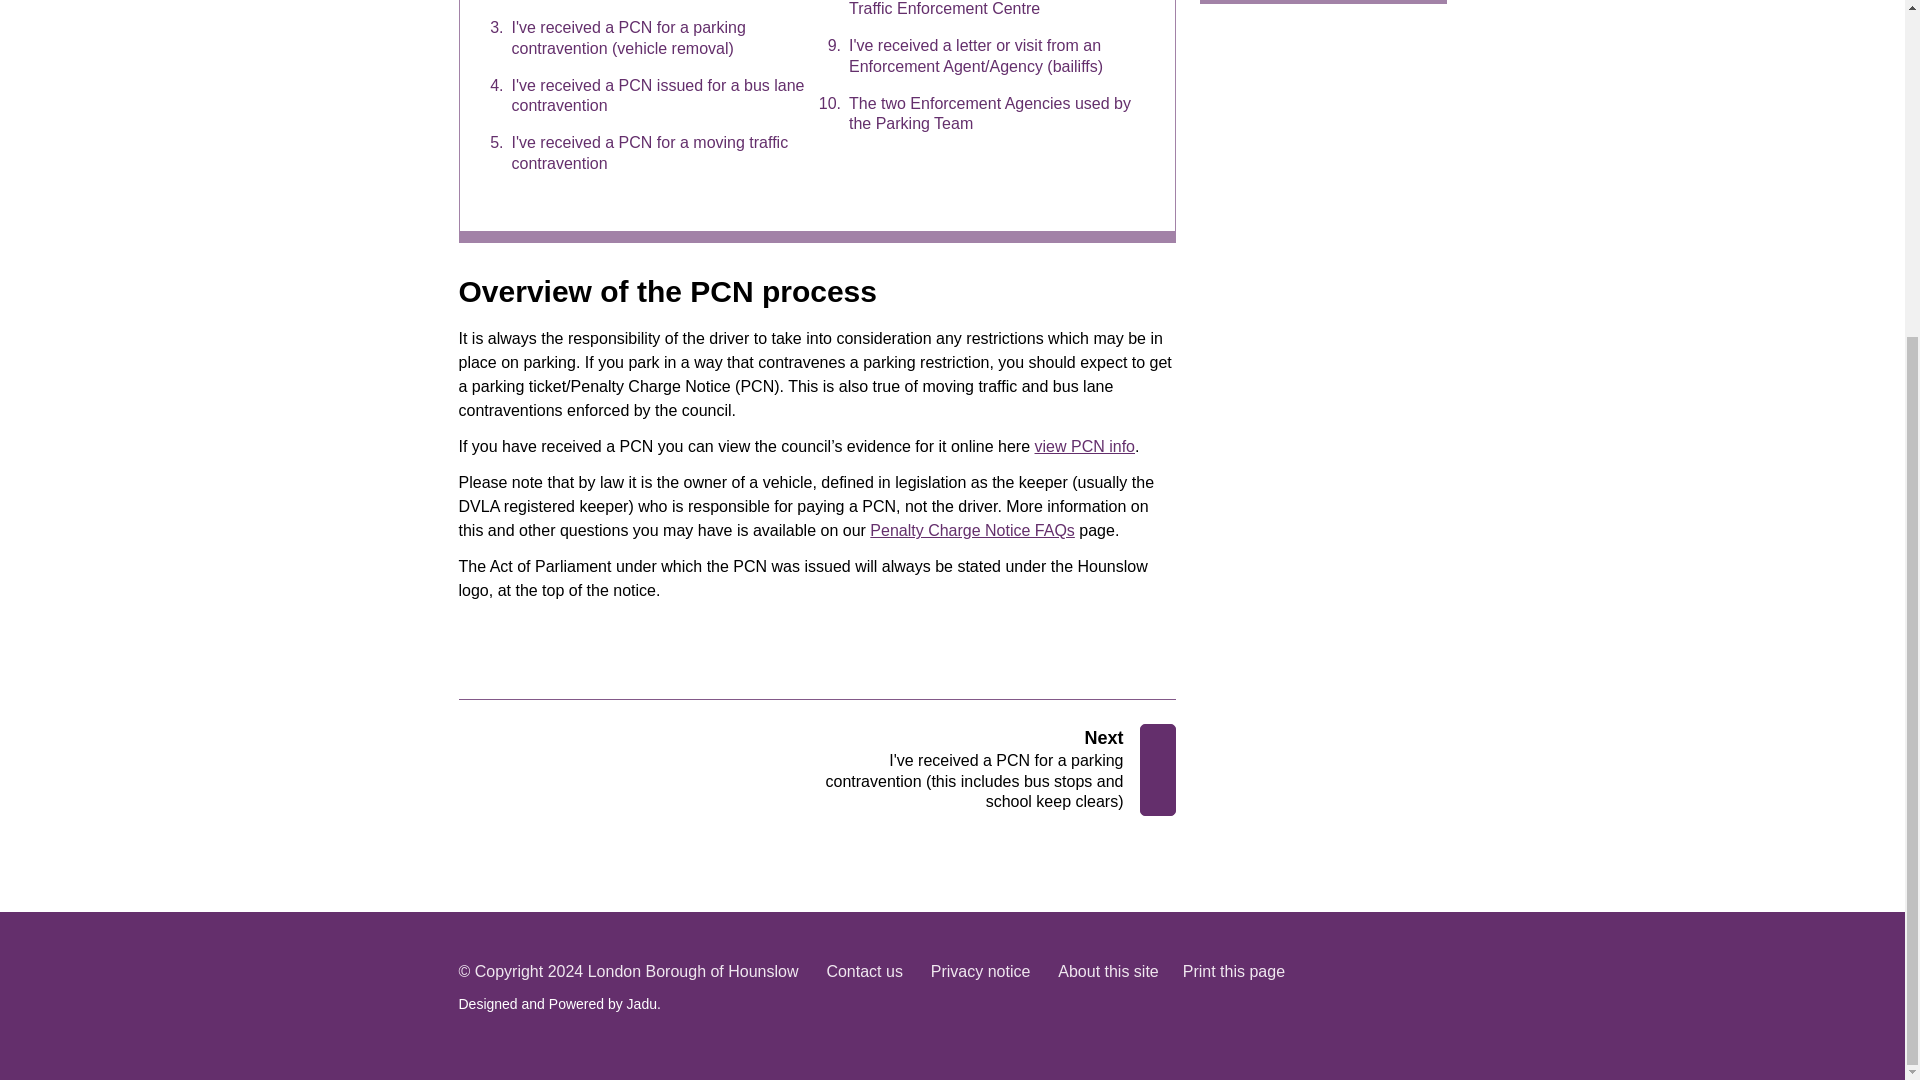 The image size is (1920, 1080). What do you see at coordinates (1353, 987) in the screenshot?
I see `Find us on Facebook` at bounding box center [1353, 987].